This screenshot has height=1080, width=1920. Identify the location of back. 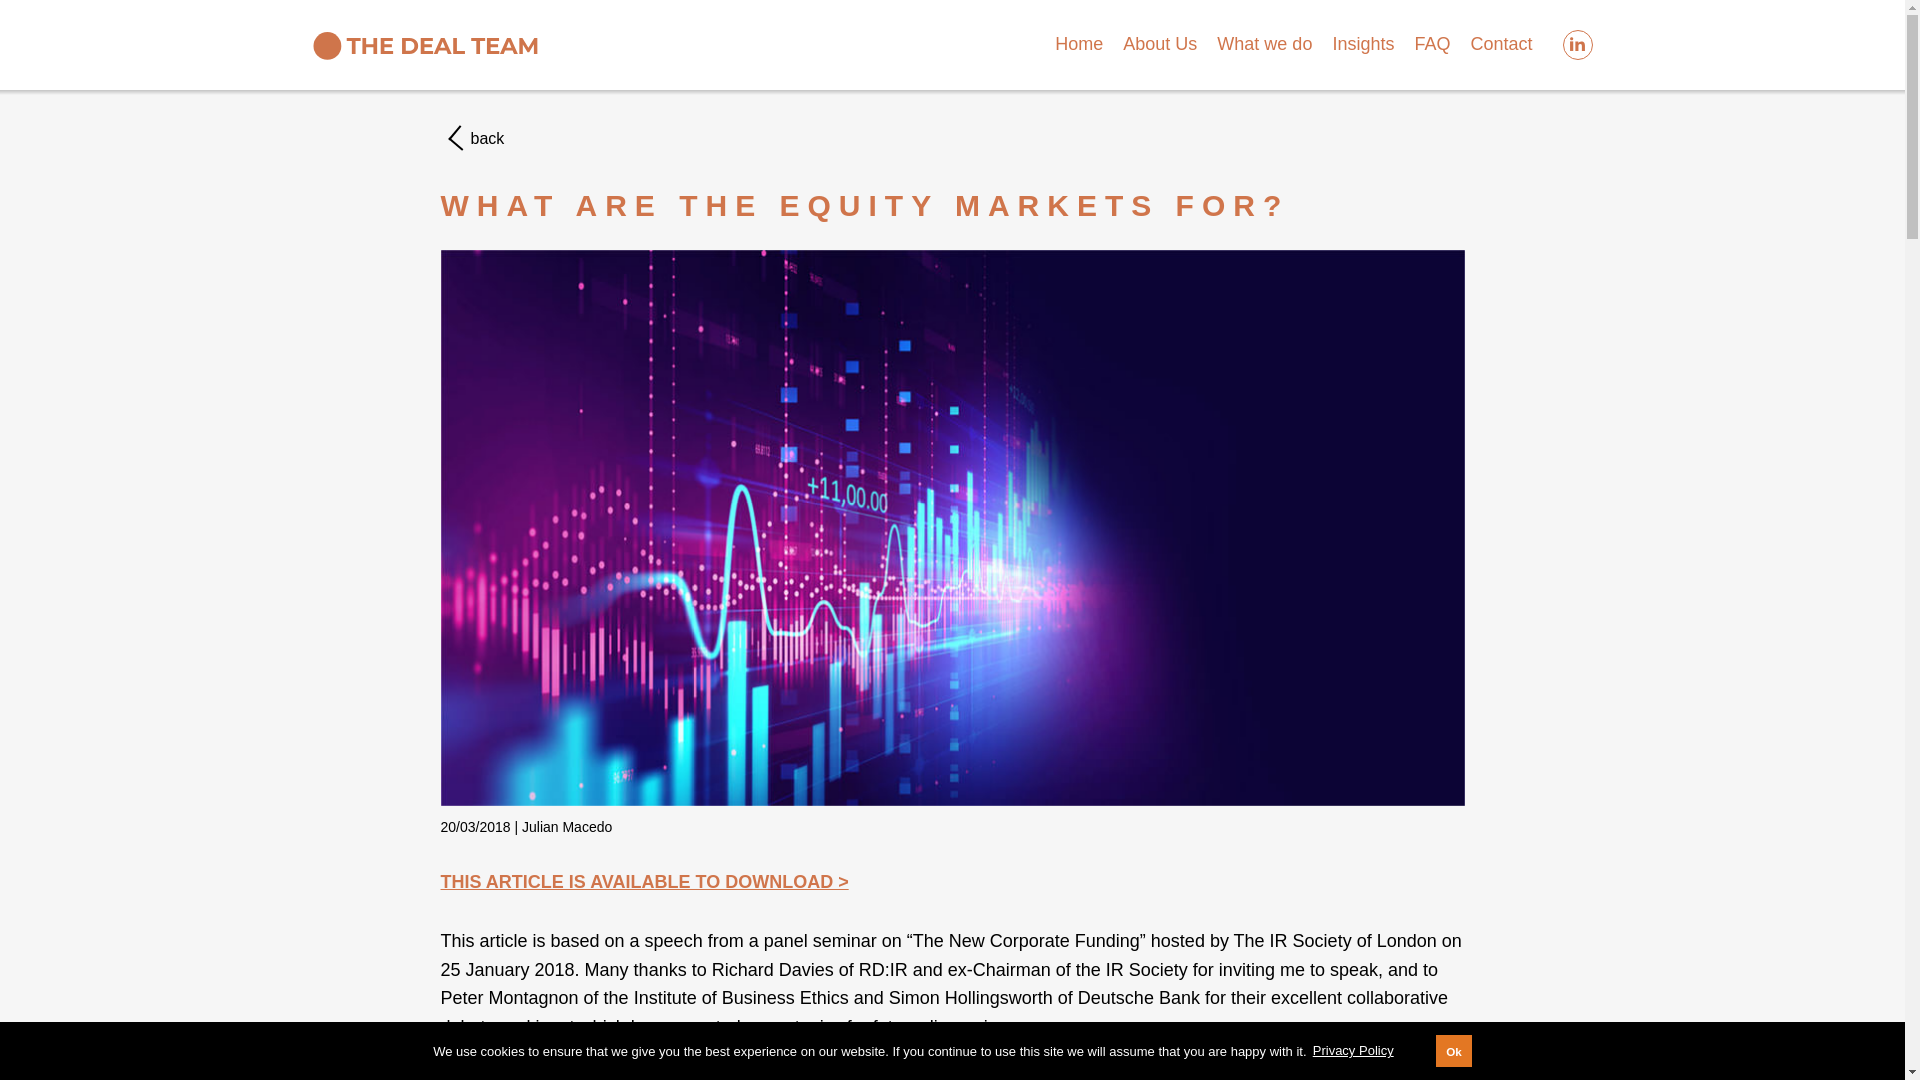
(951, 136).